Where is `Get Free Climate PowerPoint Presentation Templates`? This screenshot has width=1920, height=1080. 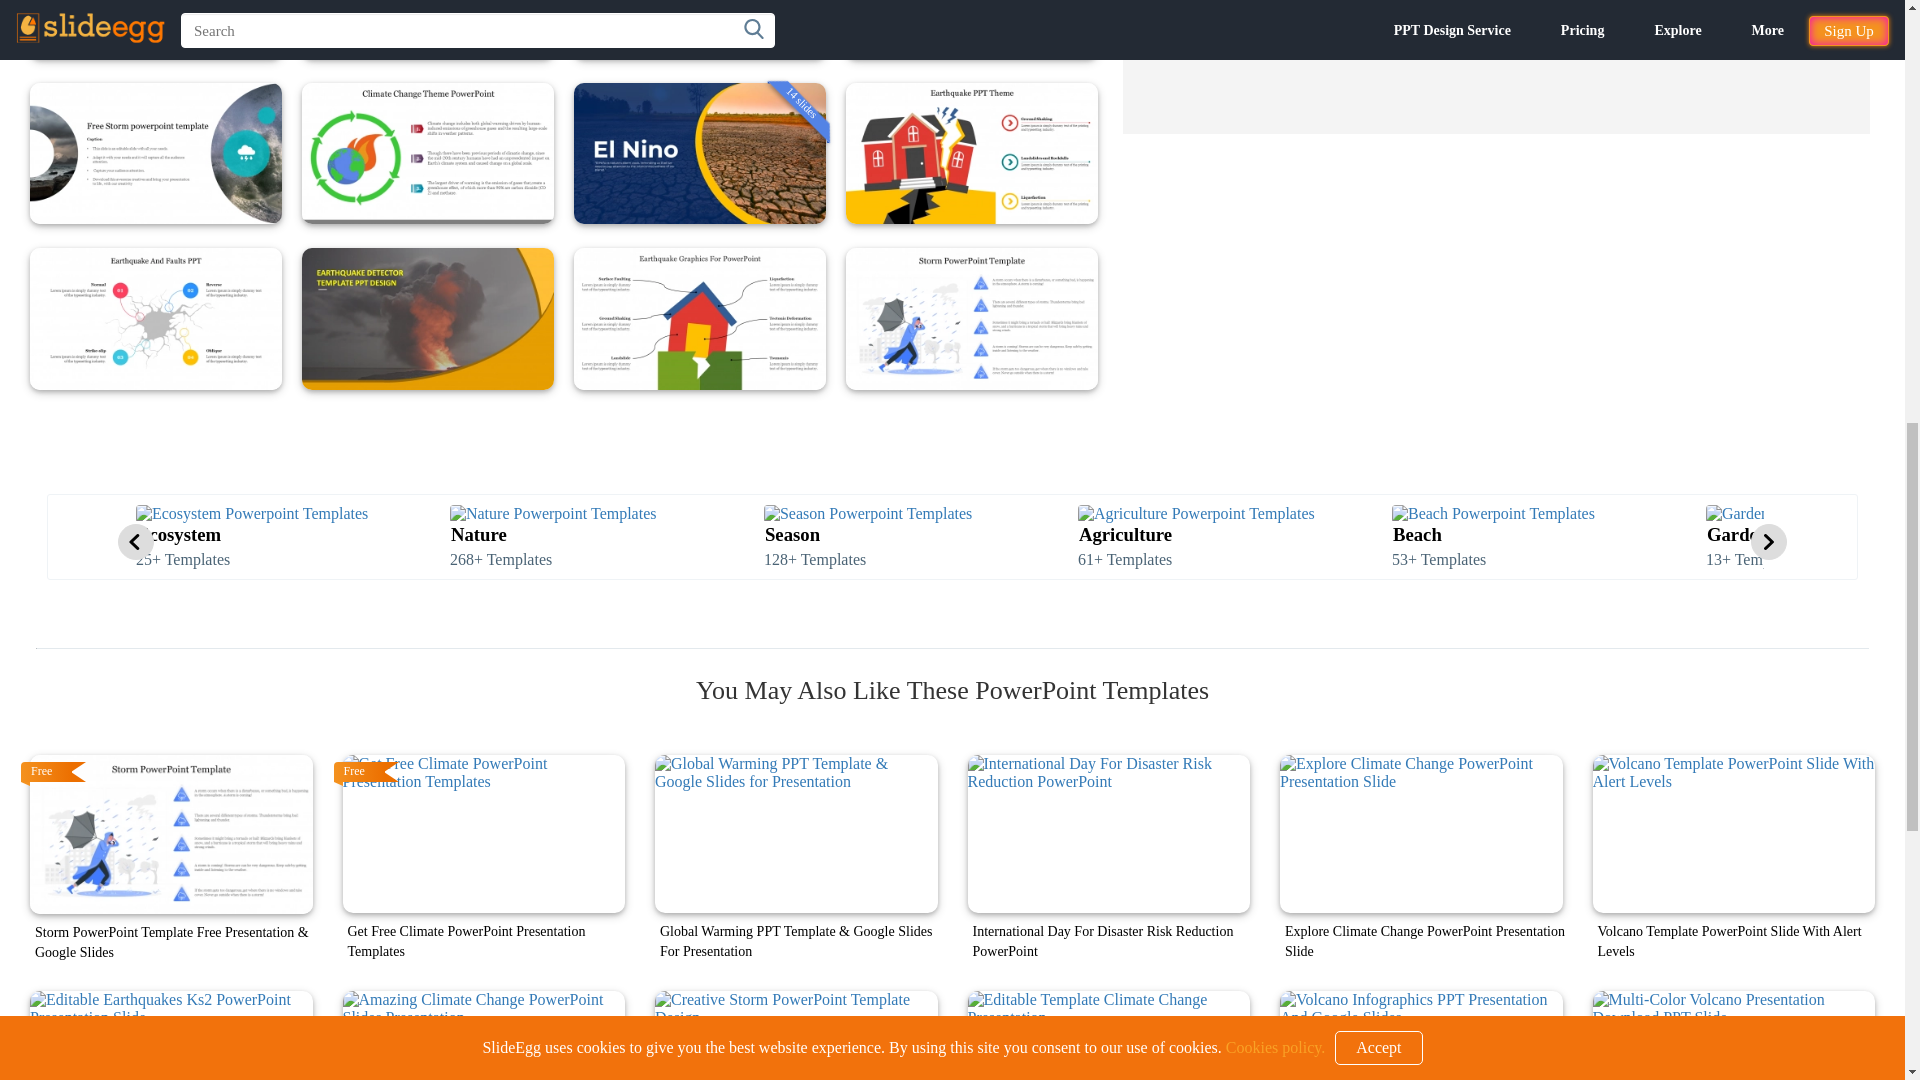
Get Free Climate PowerPoint Presentation Templates is located at coordinates (483, 833).